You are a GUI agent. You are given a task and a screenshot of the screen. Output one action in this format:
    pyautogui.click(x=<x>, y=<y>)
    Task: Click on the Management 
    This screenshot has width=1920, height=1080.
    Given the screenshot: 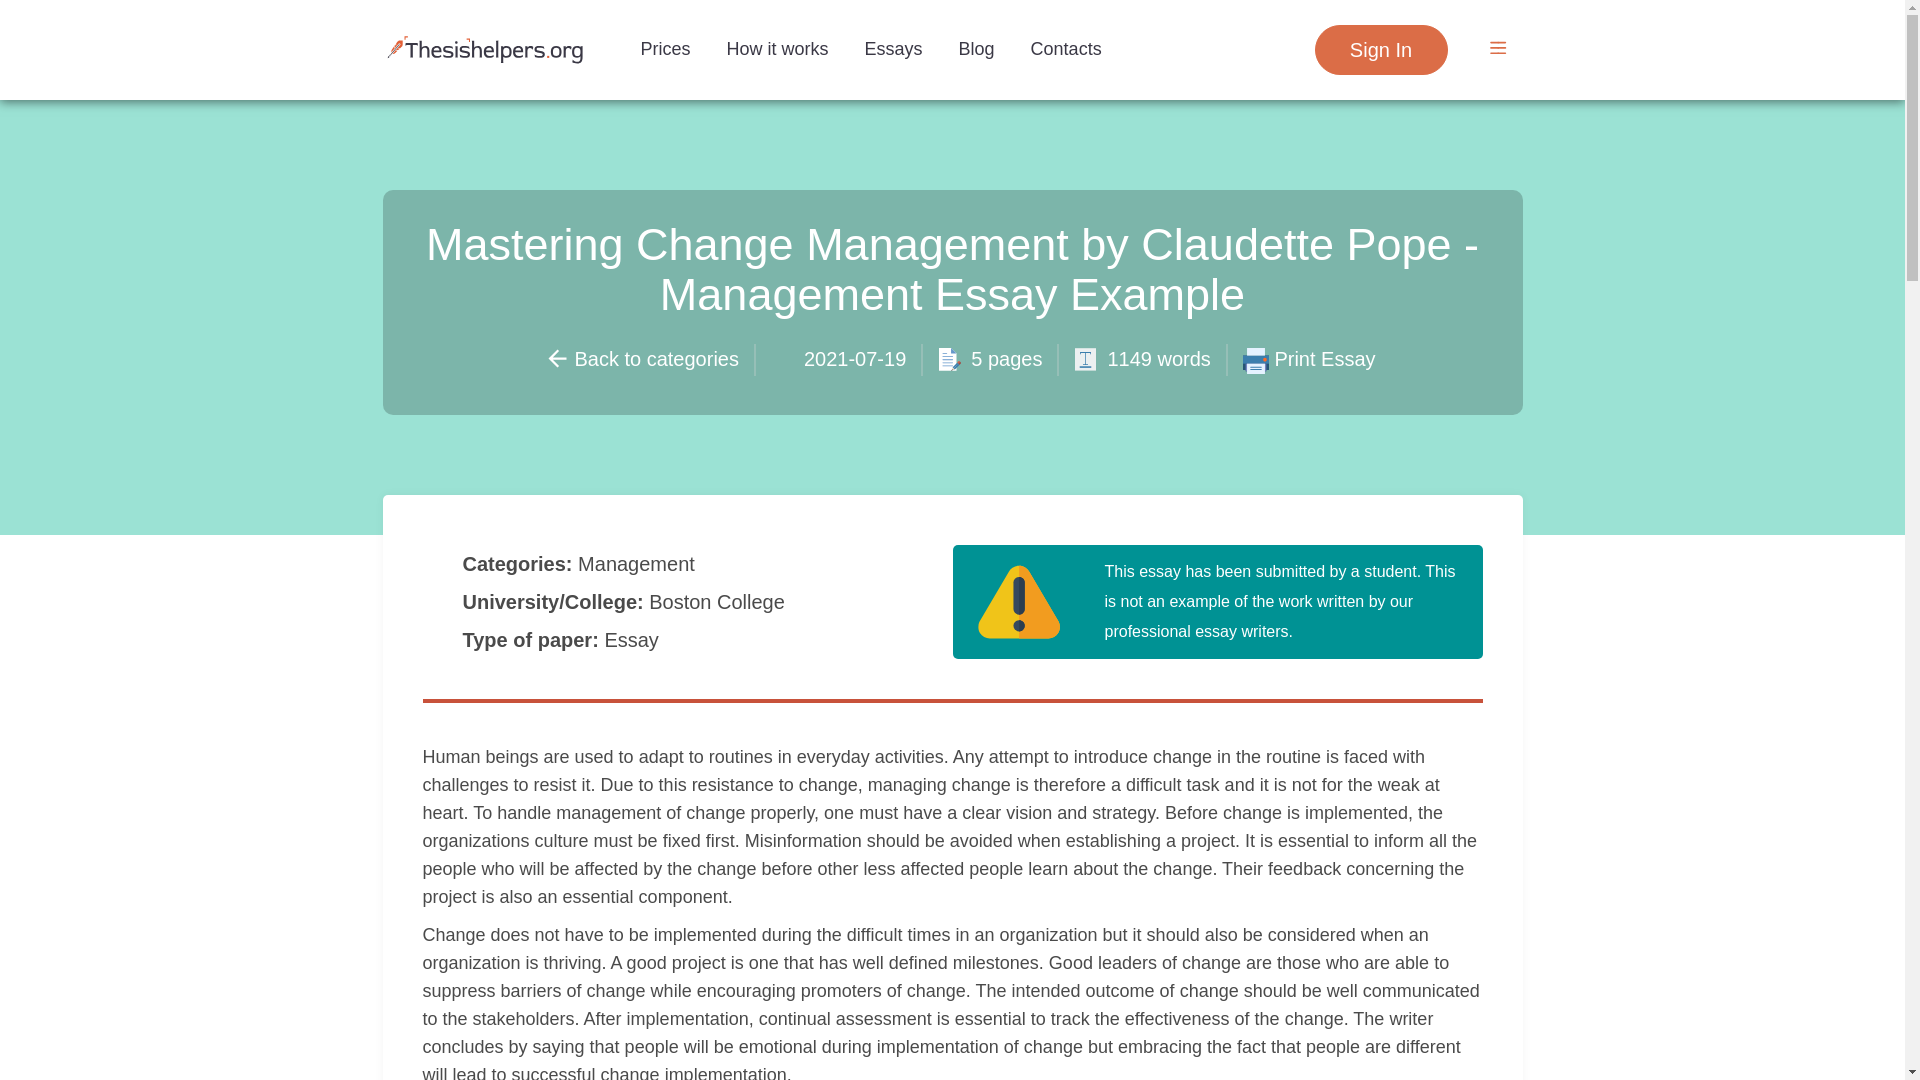 What is the action you would take?
    pyautogui.click(x=638, y=563)
    